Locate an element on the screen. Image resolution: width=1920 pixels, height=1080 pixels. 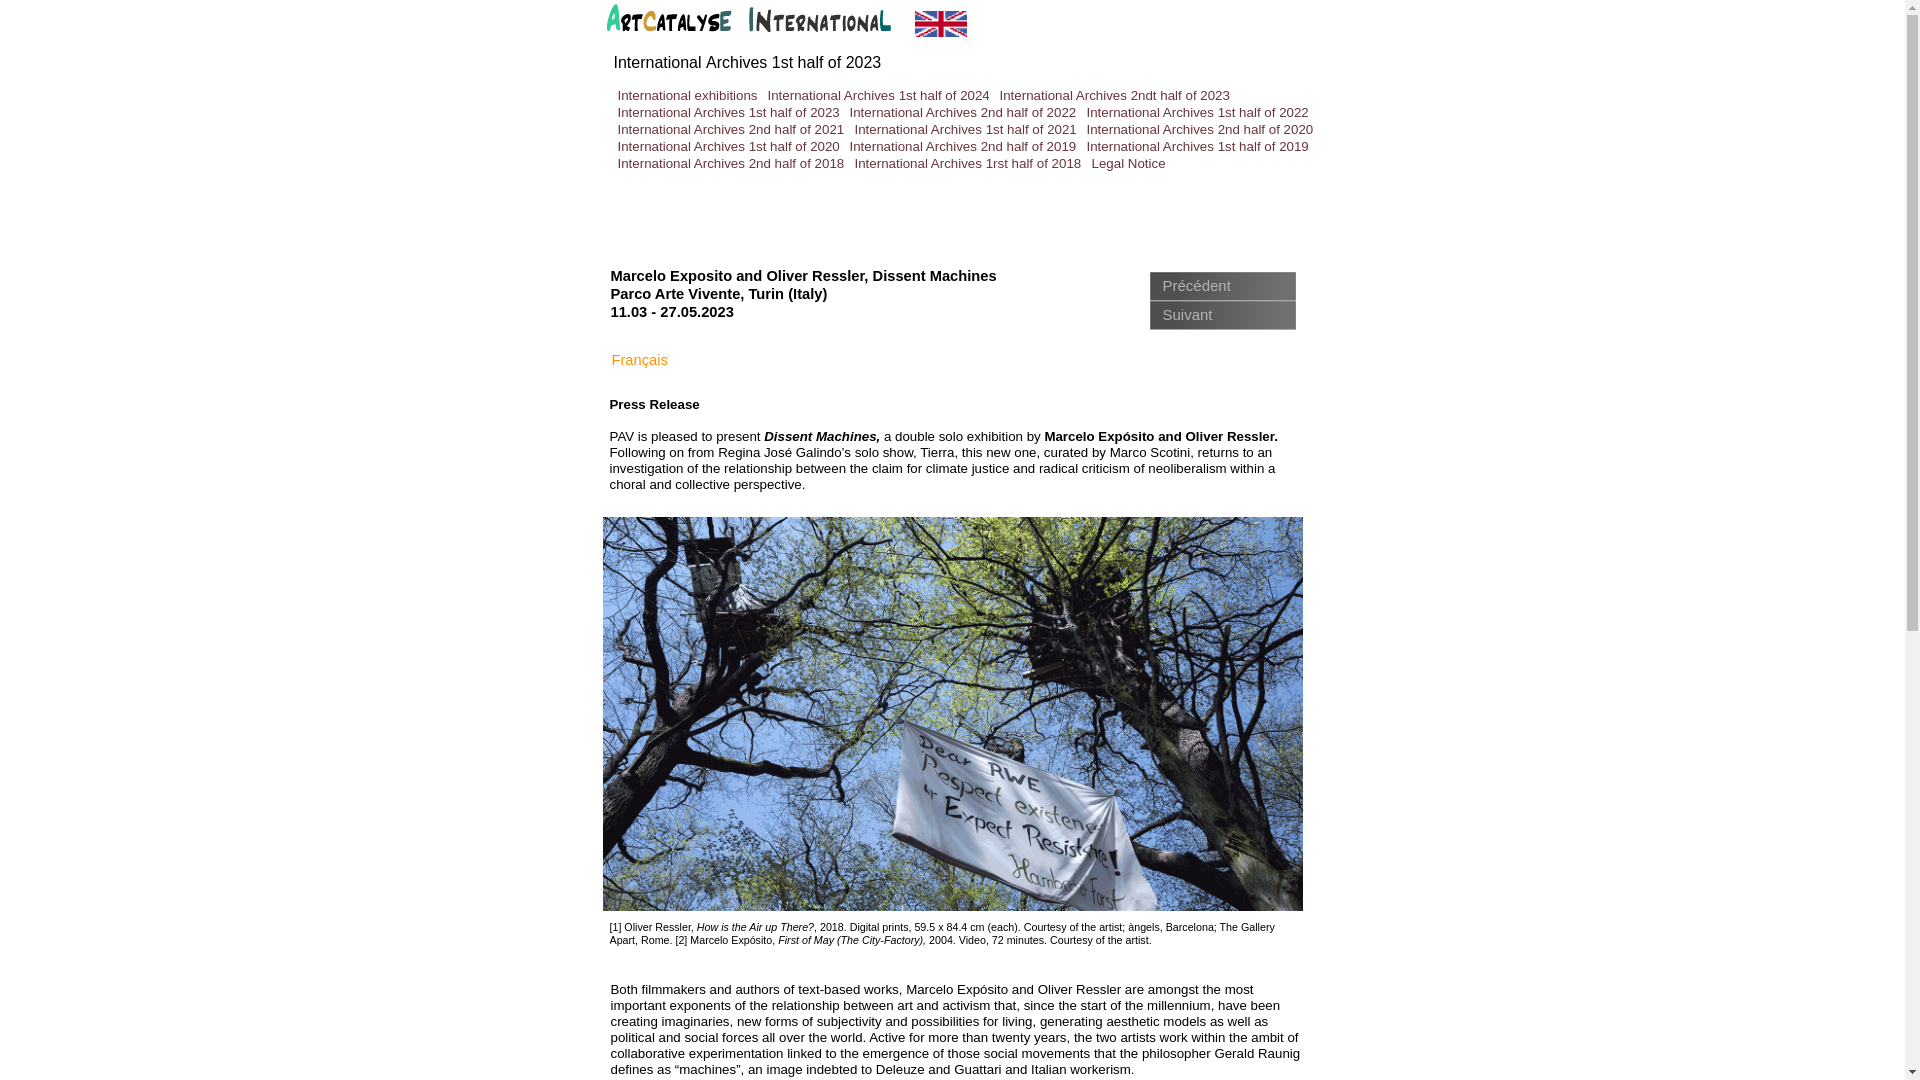
International Archives 1st half of 2023 is located at coordinates (729, 112).